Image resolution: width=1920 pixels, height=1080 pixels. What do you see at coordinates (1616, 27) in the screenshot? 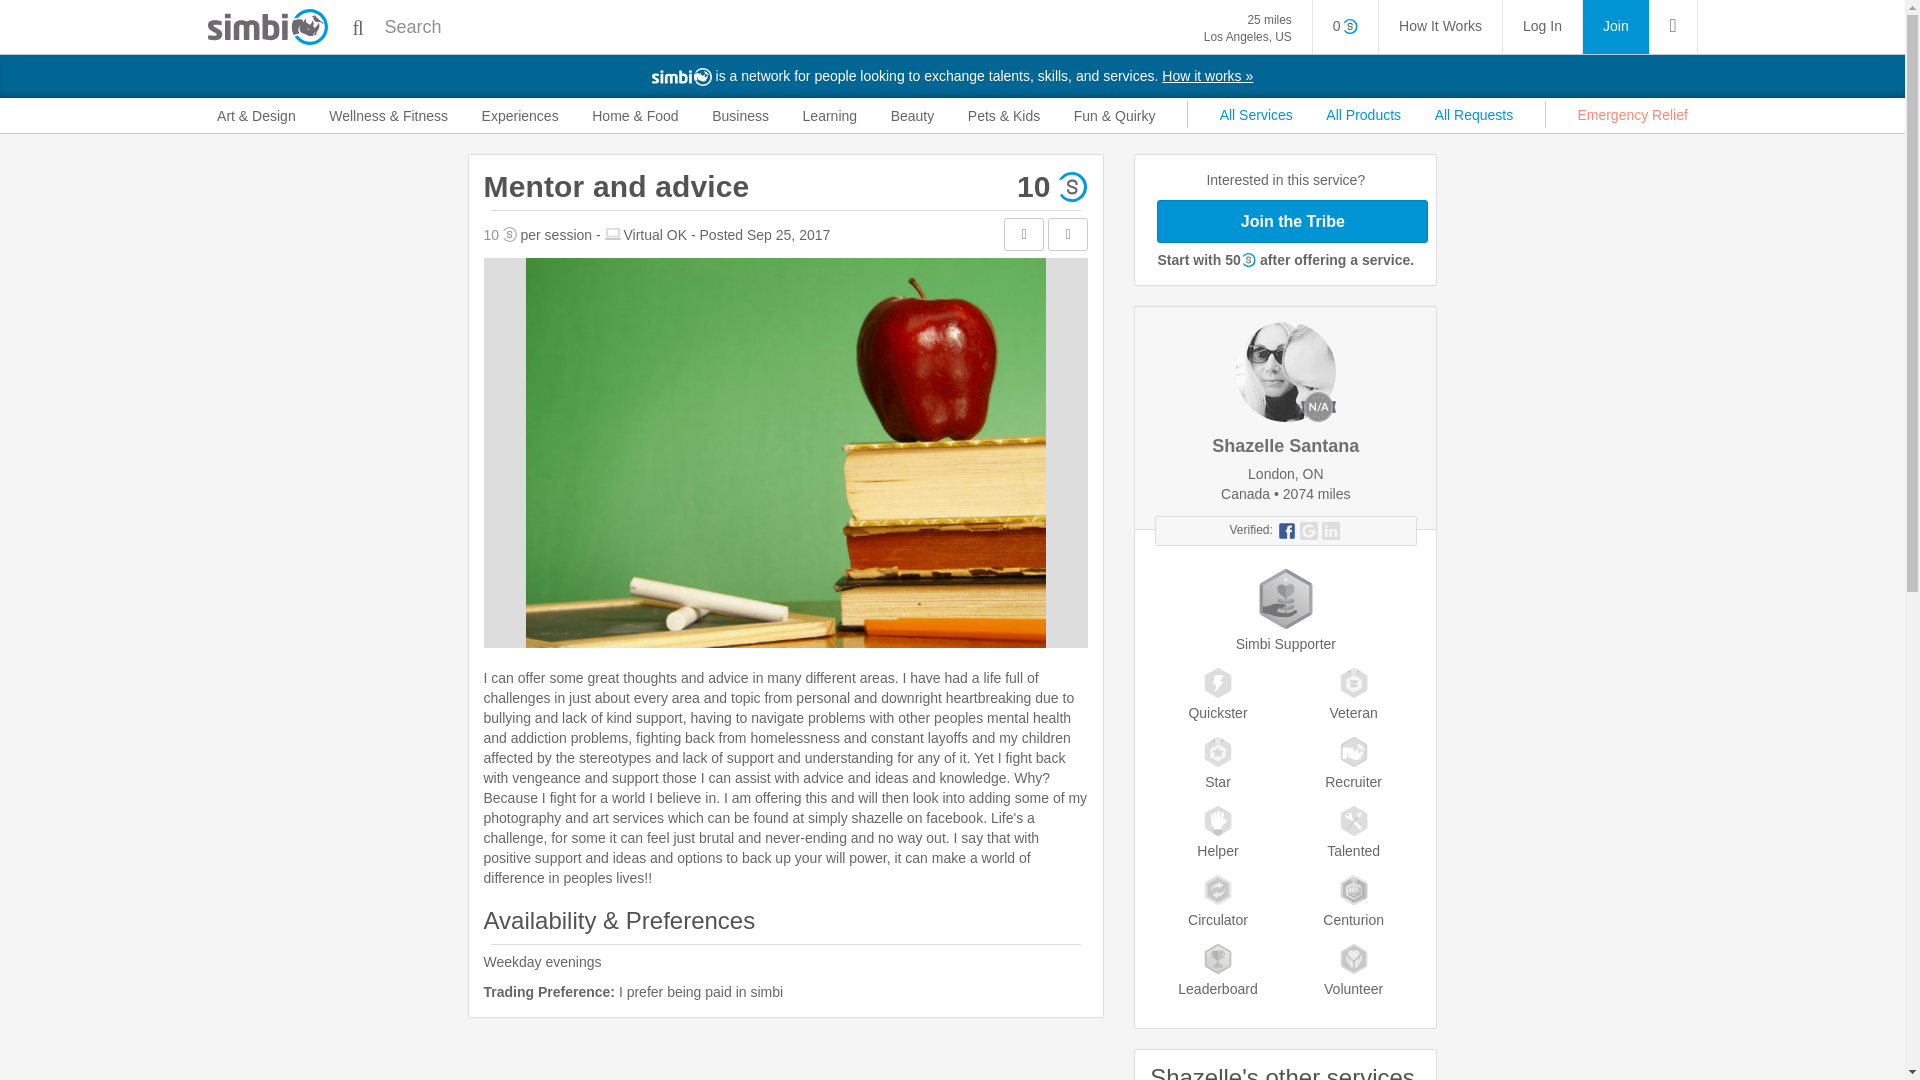
I see `Log In` at bounding box center [1616, 27].